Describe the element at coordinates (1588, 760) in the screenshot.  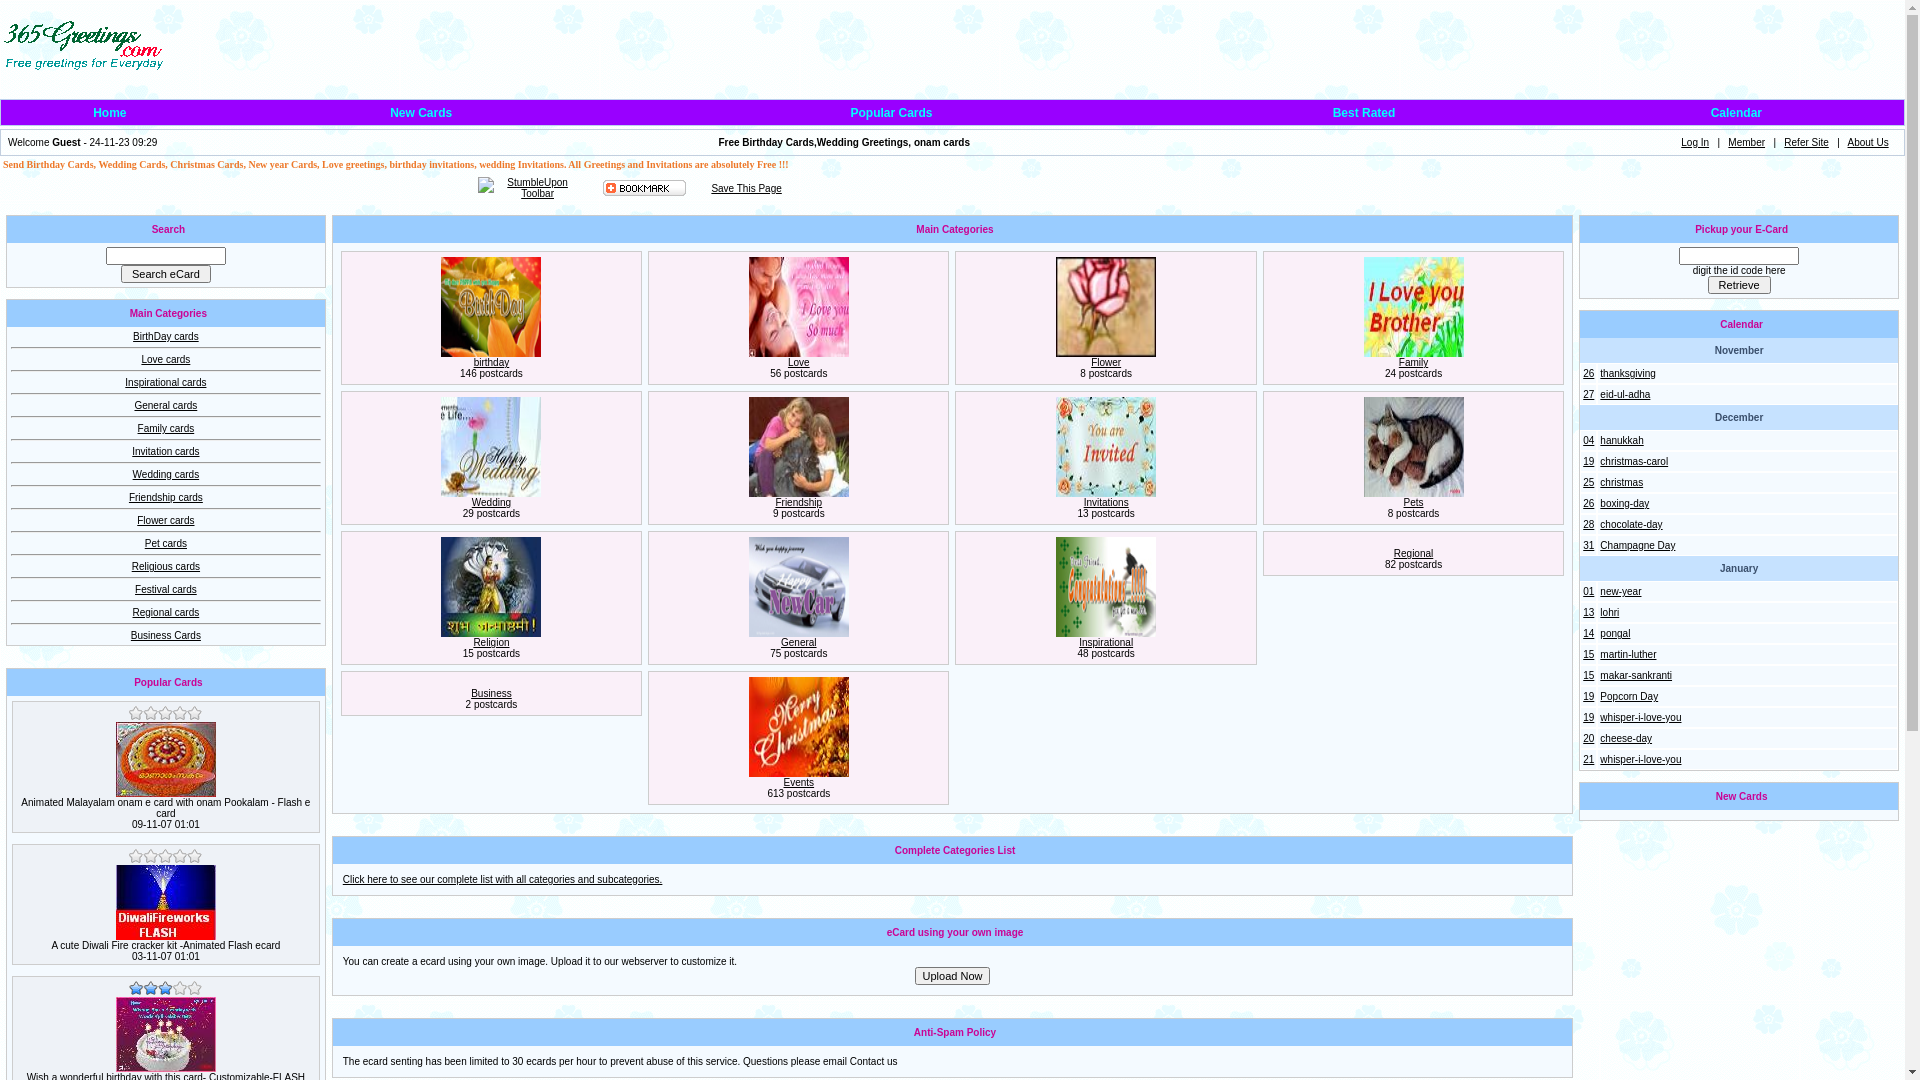
I see `21` at that location.